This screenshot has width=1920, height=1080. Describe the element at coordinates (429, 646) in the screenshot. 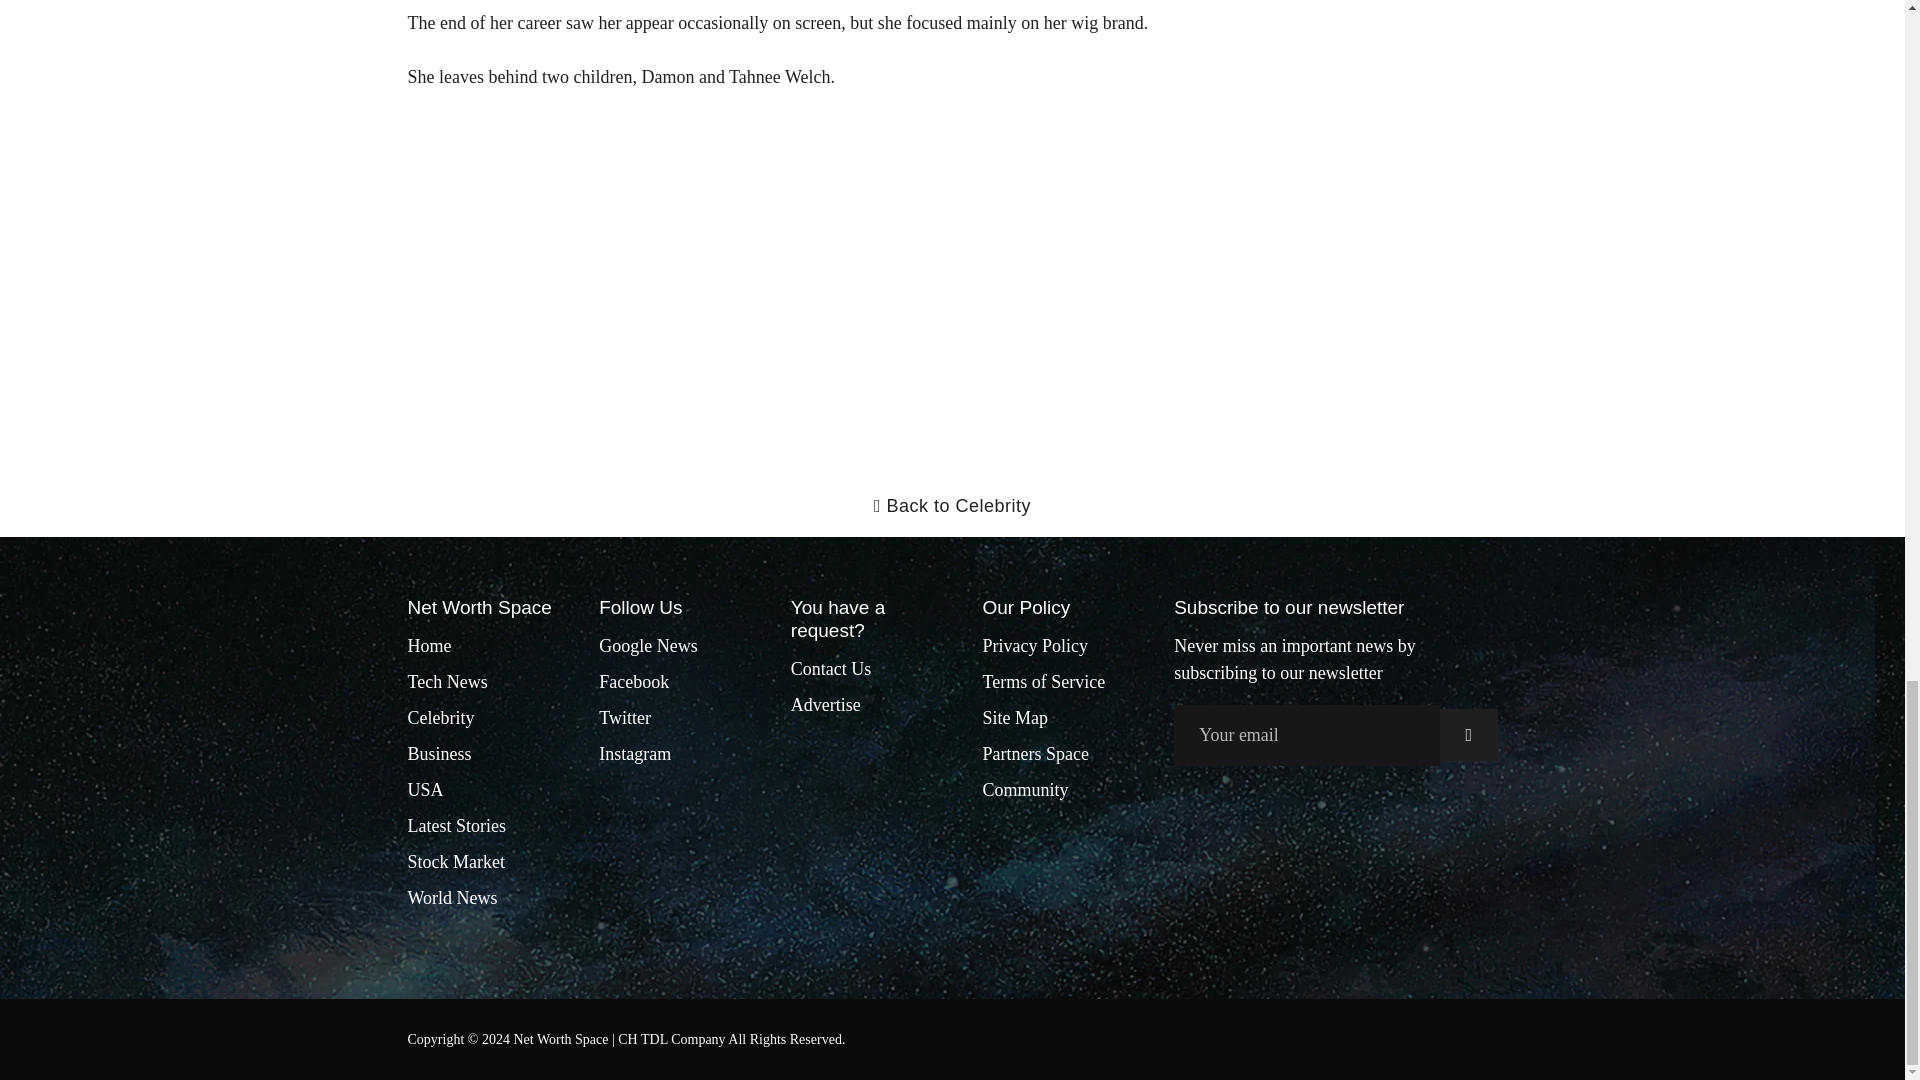

I see `Home` at that location.